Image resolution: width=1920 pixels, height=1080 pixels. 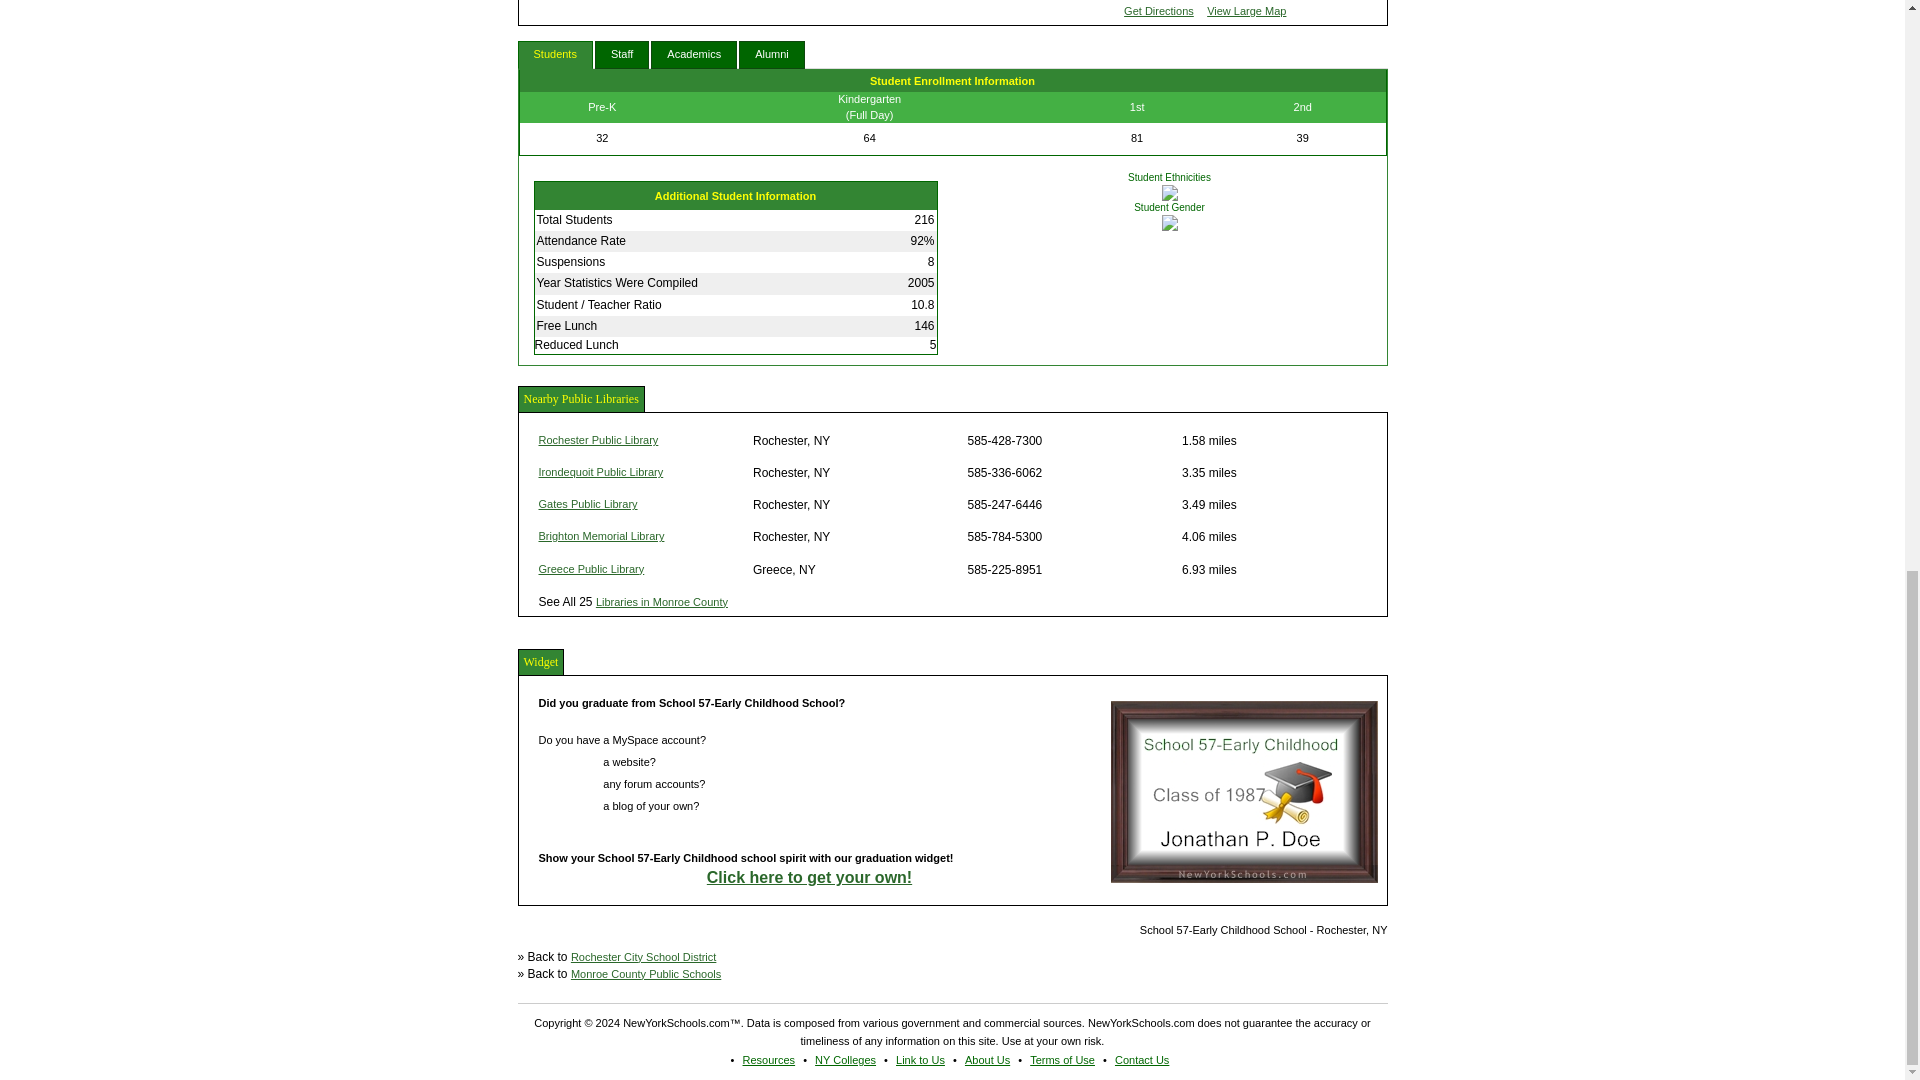 I want to click on Staff, so click(x=622, y=55).